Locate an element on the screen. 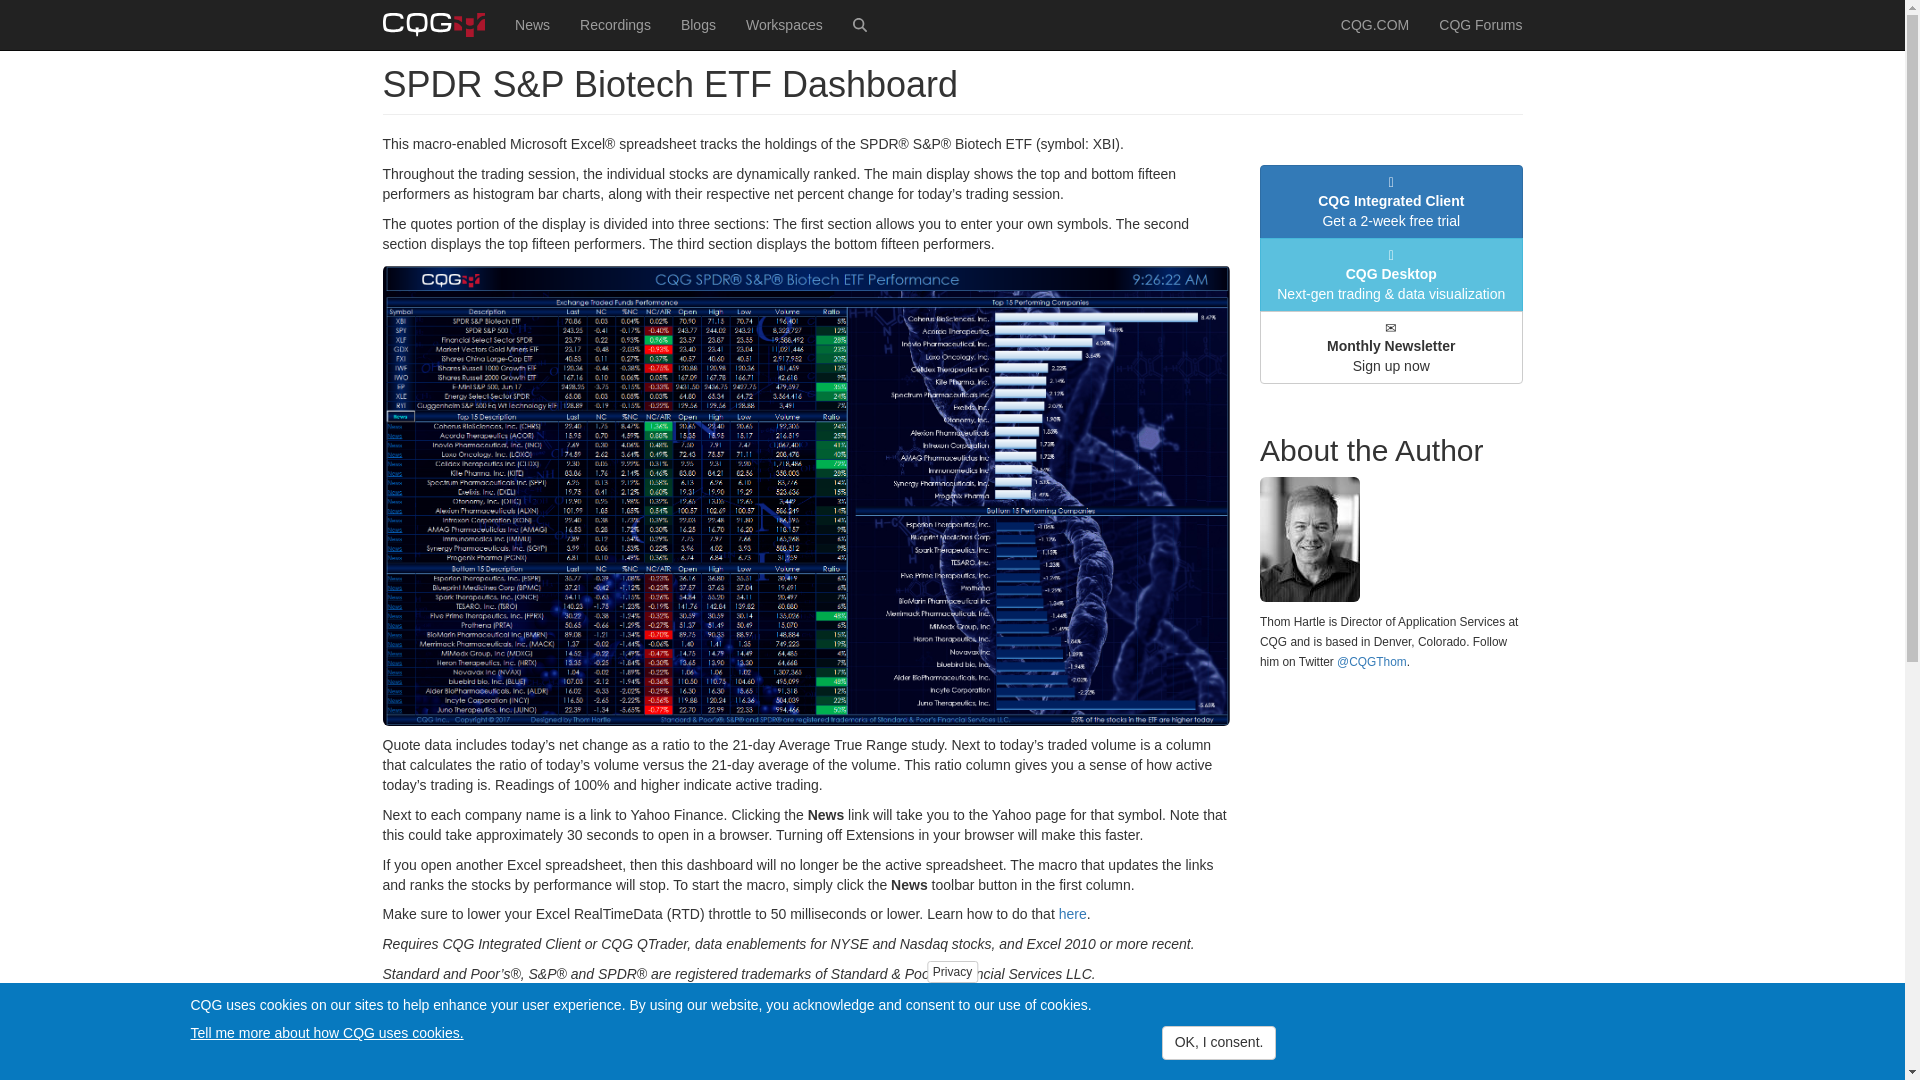  Blogs is located at coordinates (698, 24).